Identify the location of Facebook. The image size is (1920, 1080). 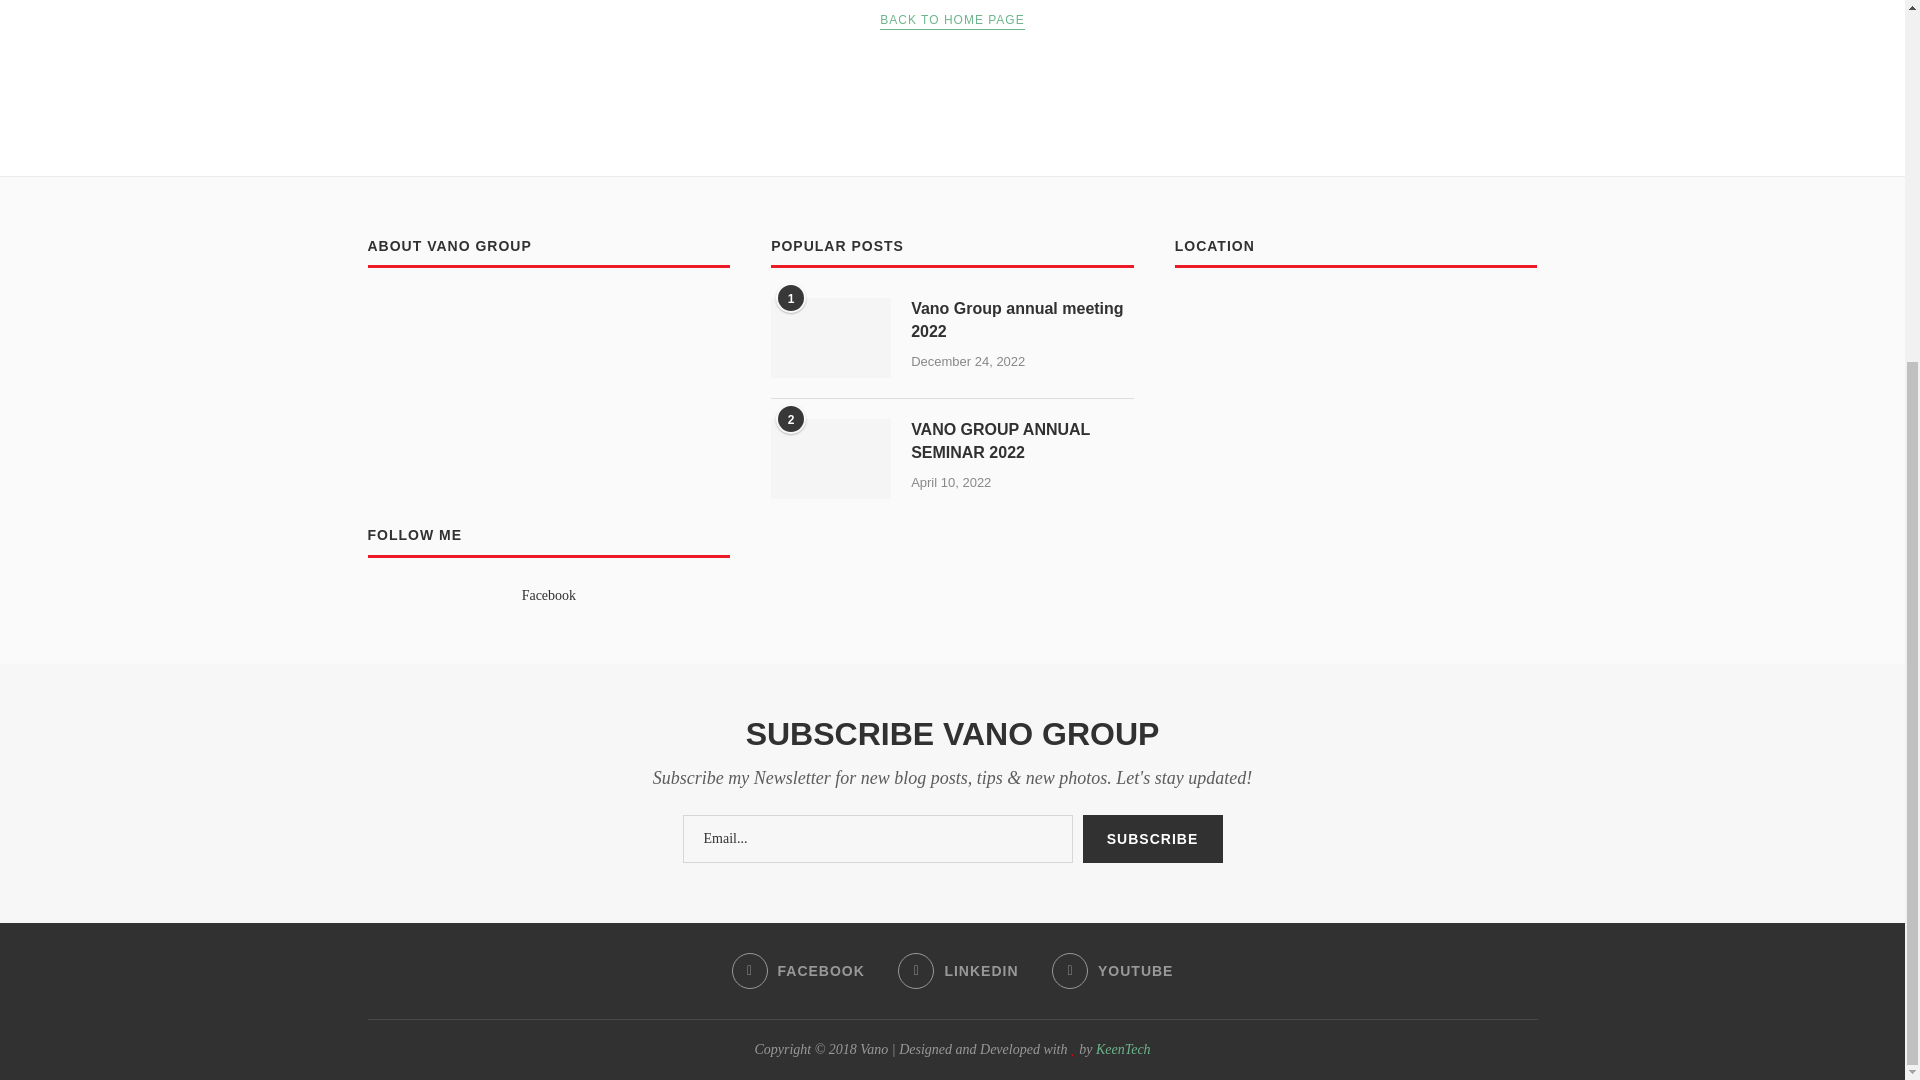
(549, 594).